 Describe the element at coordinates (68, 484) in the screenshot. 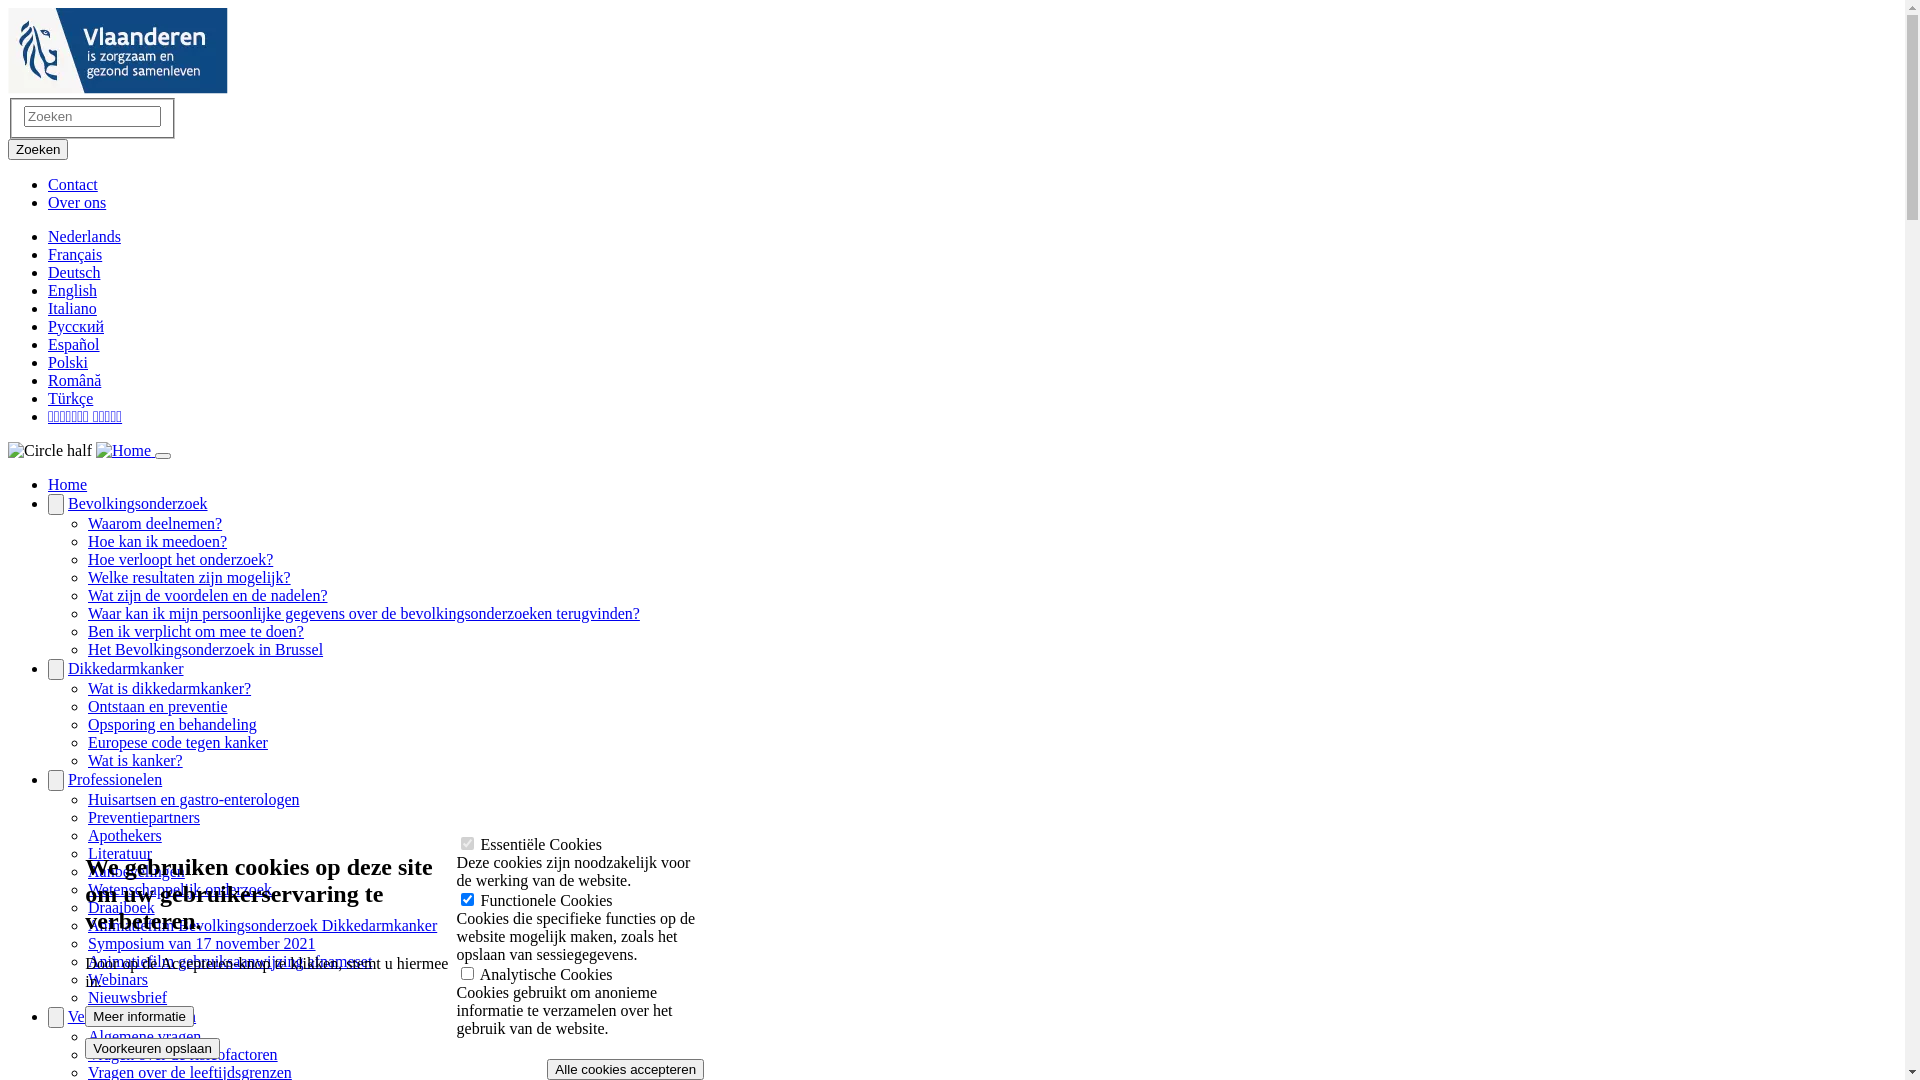

I see `Home` at that location.